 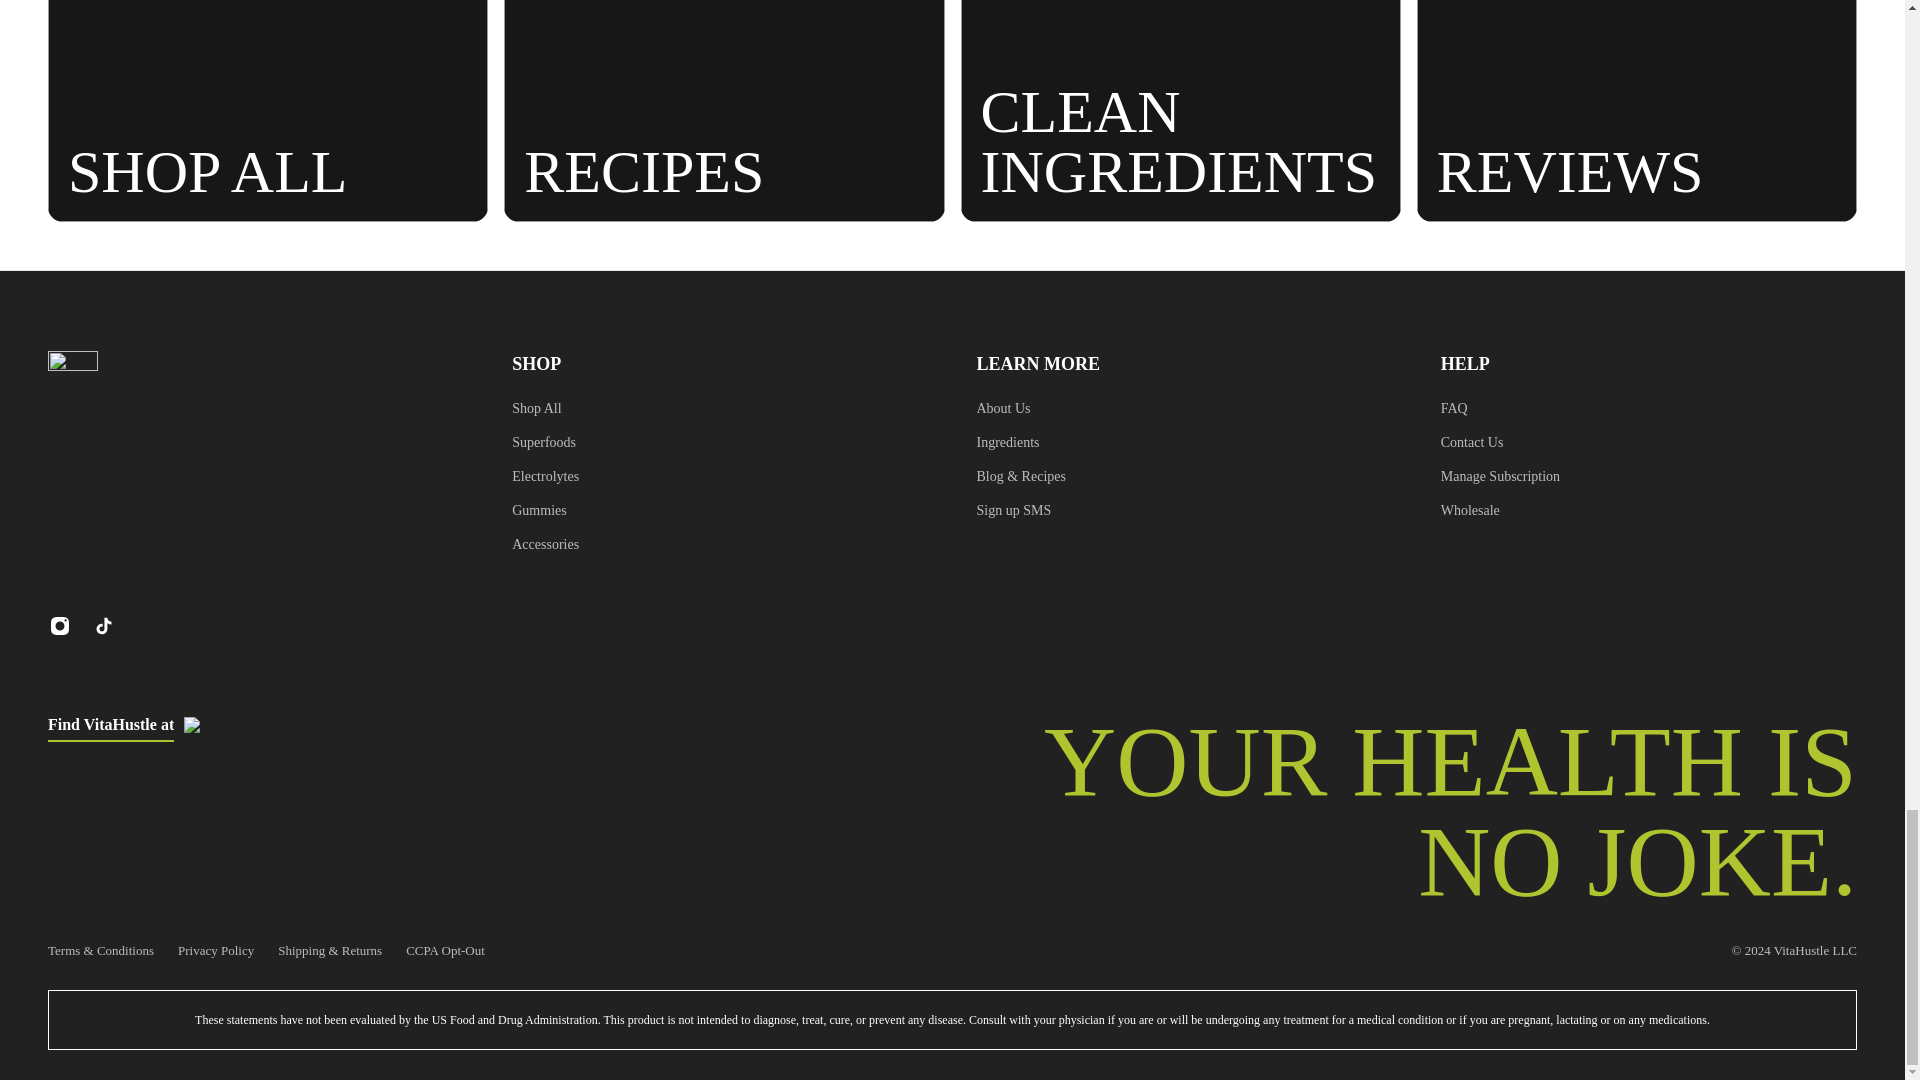 I want to click on Wholesale, so click(x=1500, y=510).